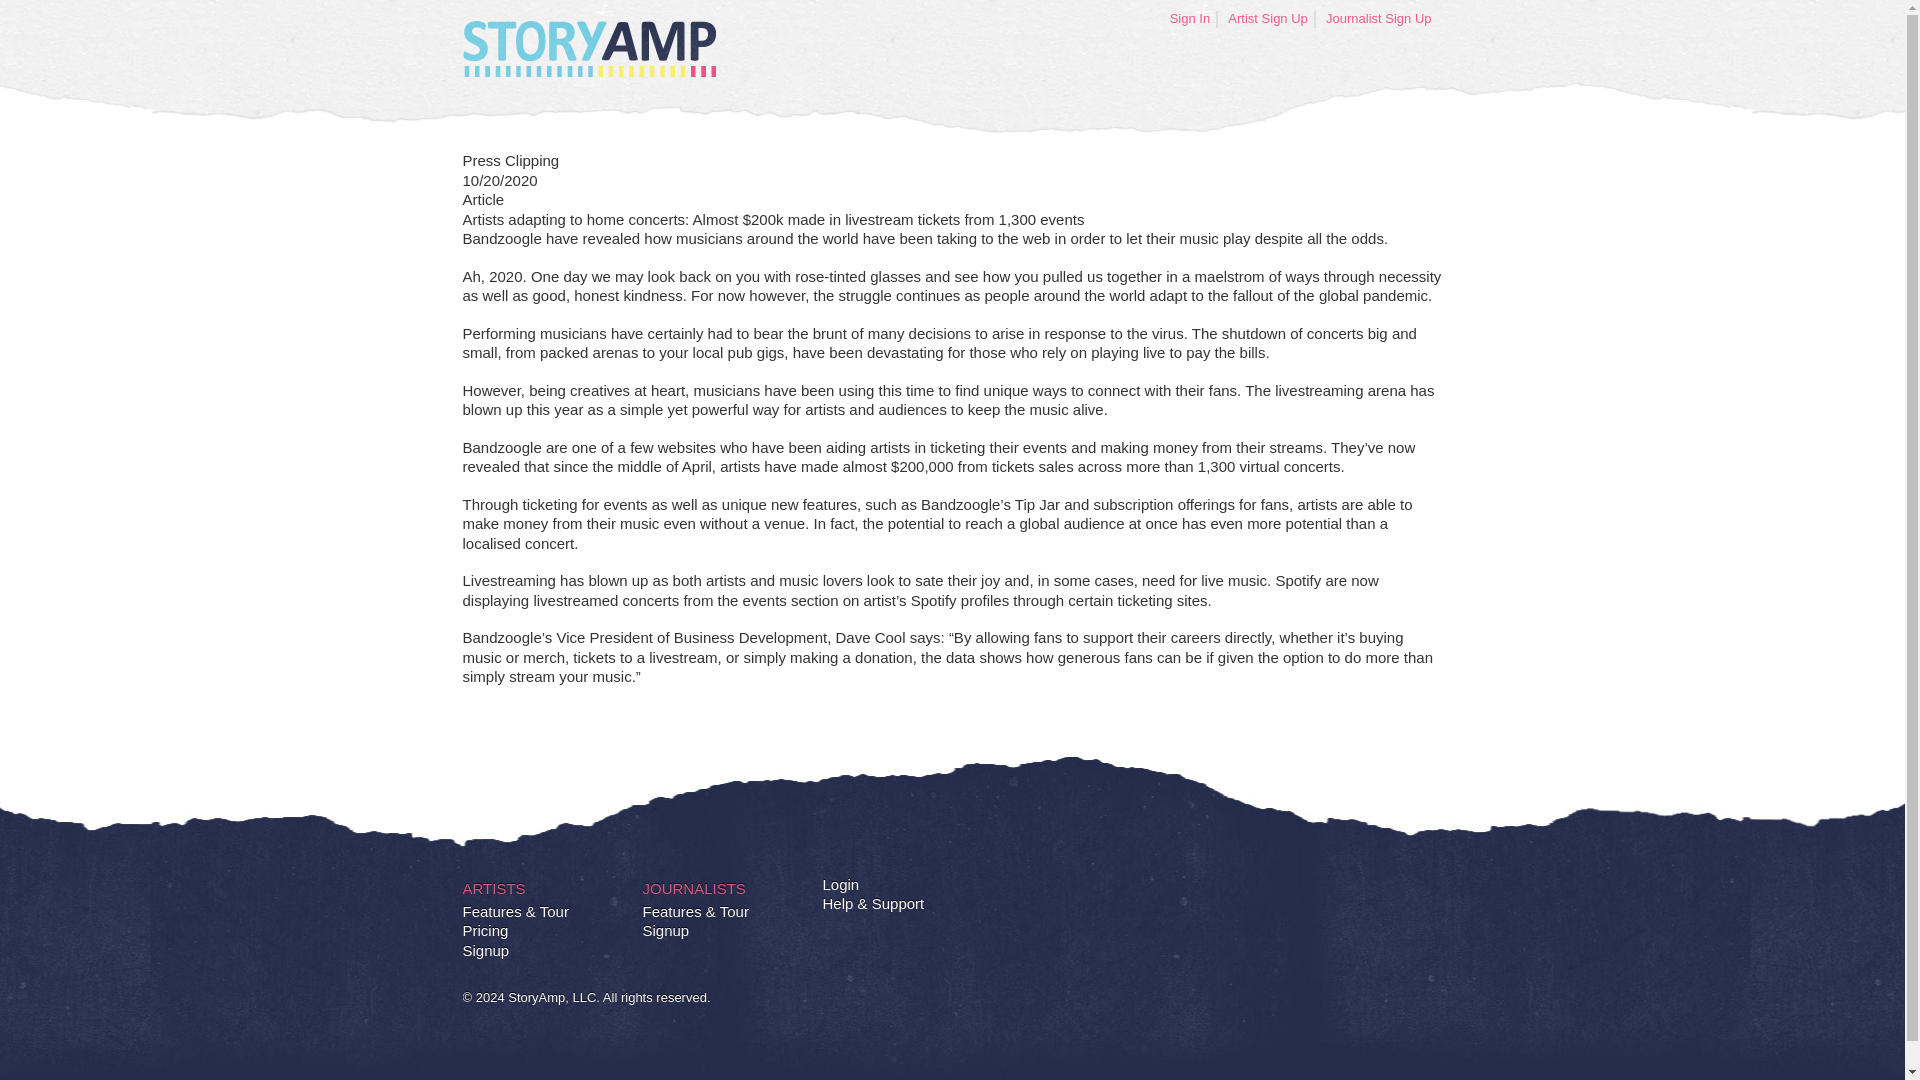 Image resolution: width=1920 pixels, height=1080 pixels. What do you see at coordinates (1268, 19) in the screenshot?
I see `Artist Sign Up` at bounding box center [1268, 19].